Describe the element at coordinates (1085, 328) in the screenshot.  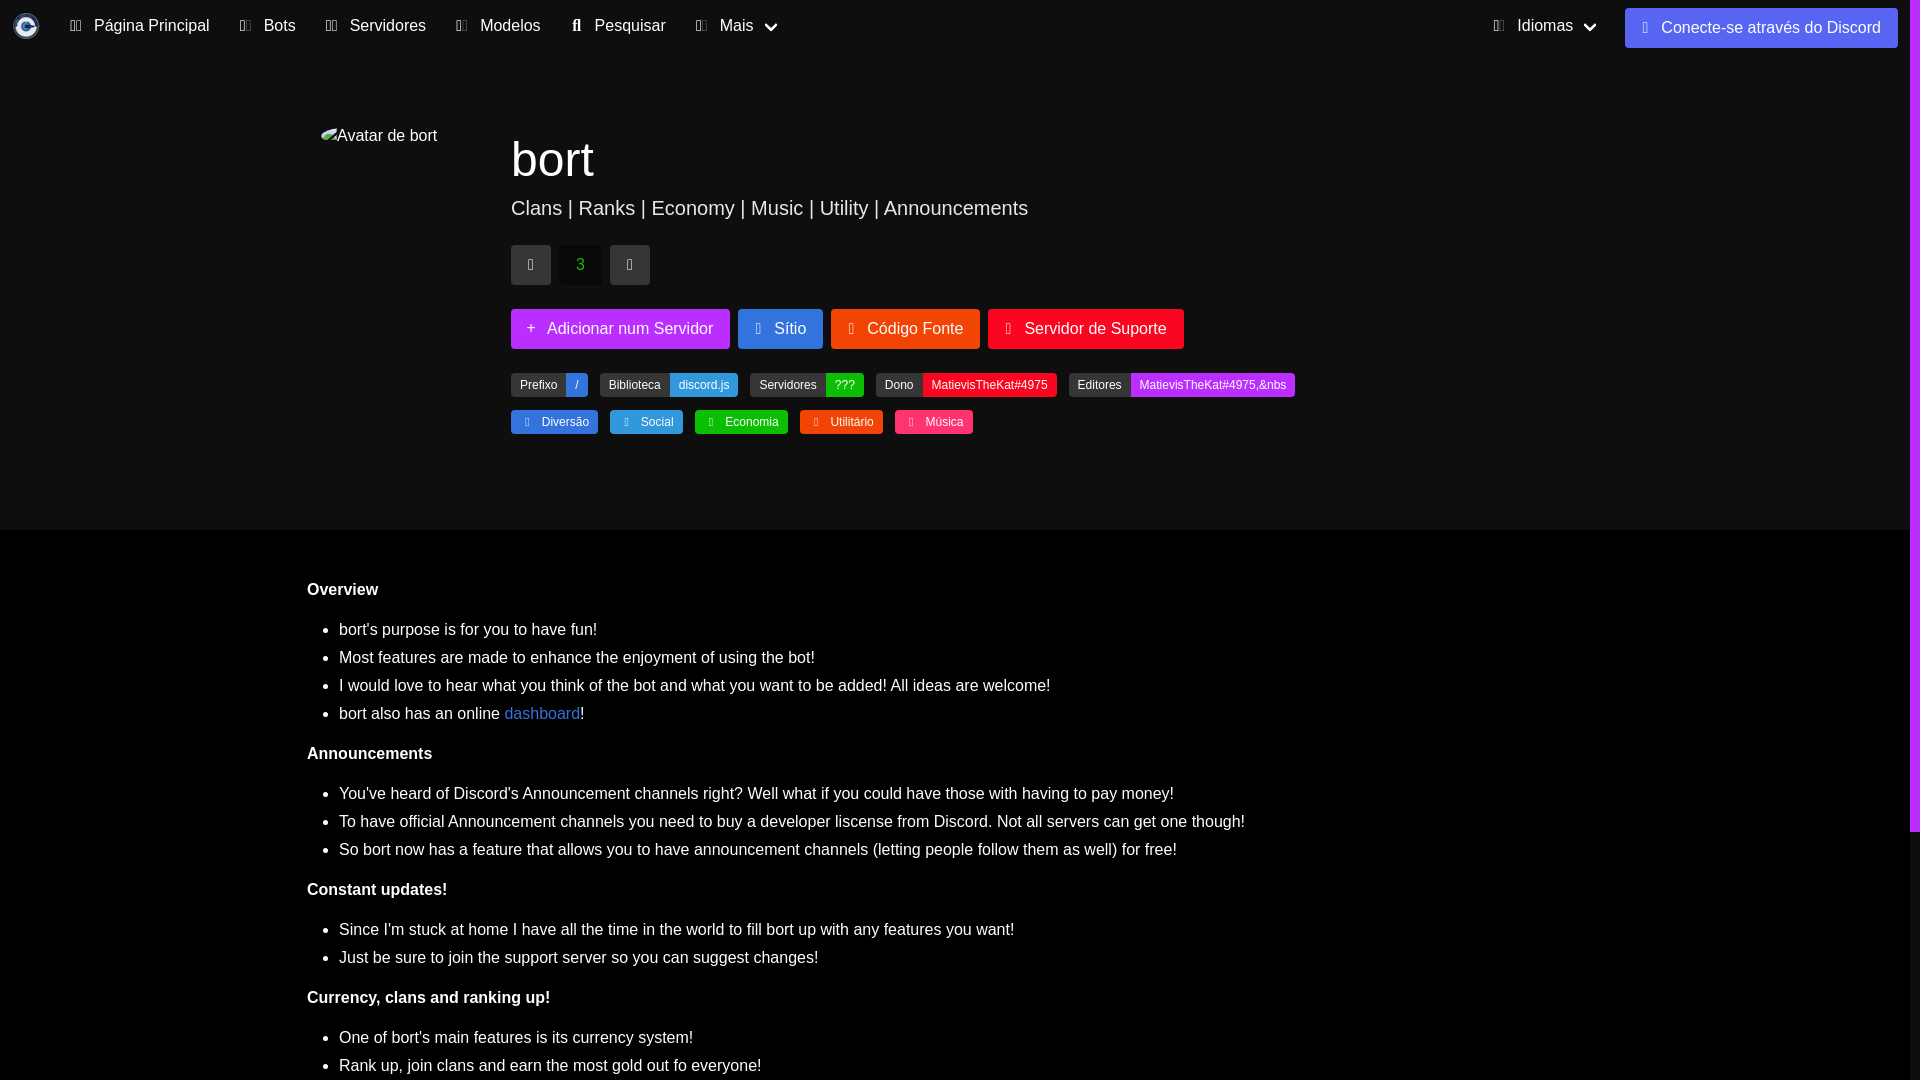
I see `Servidor de Suporte` at that location.